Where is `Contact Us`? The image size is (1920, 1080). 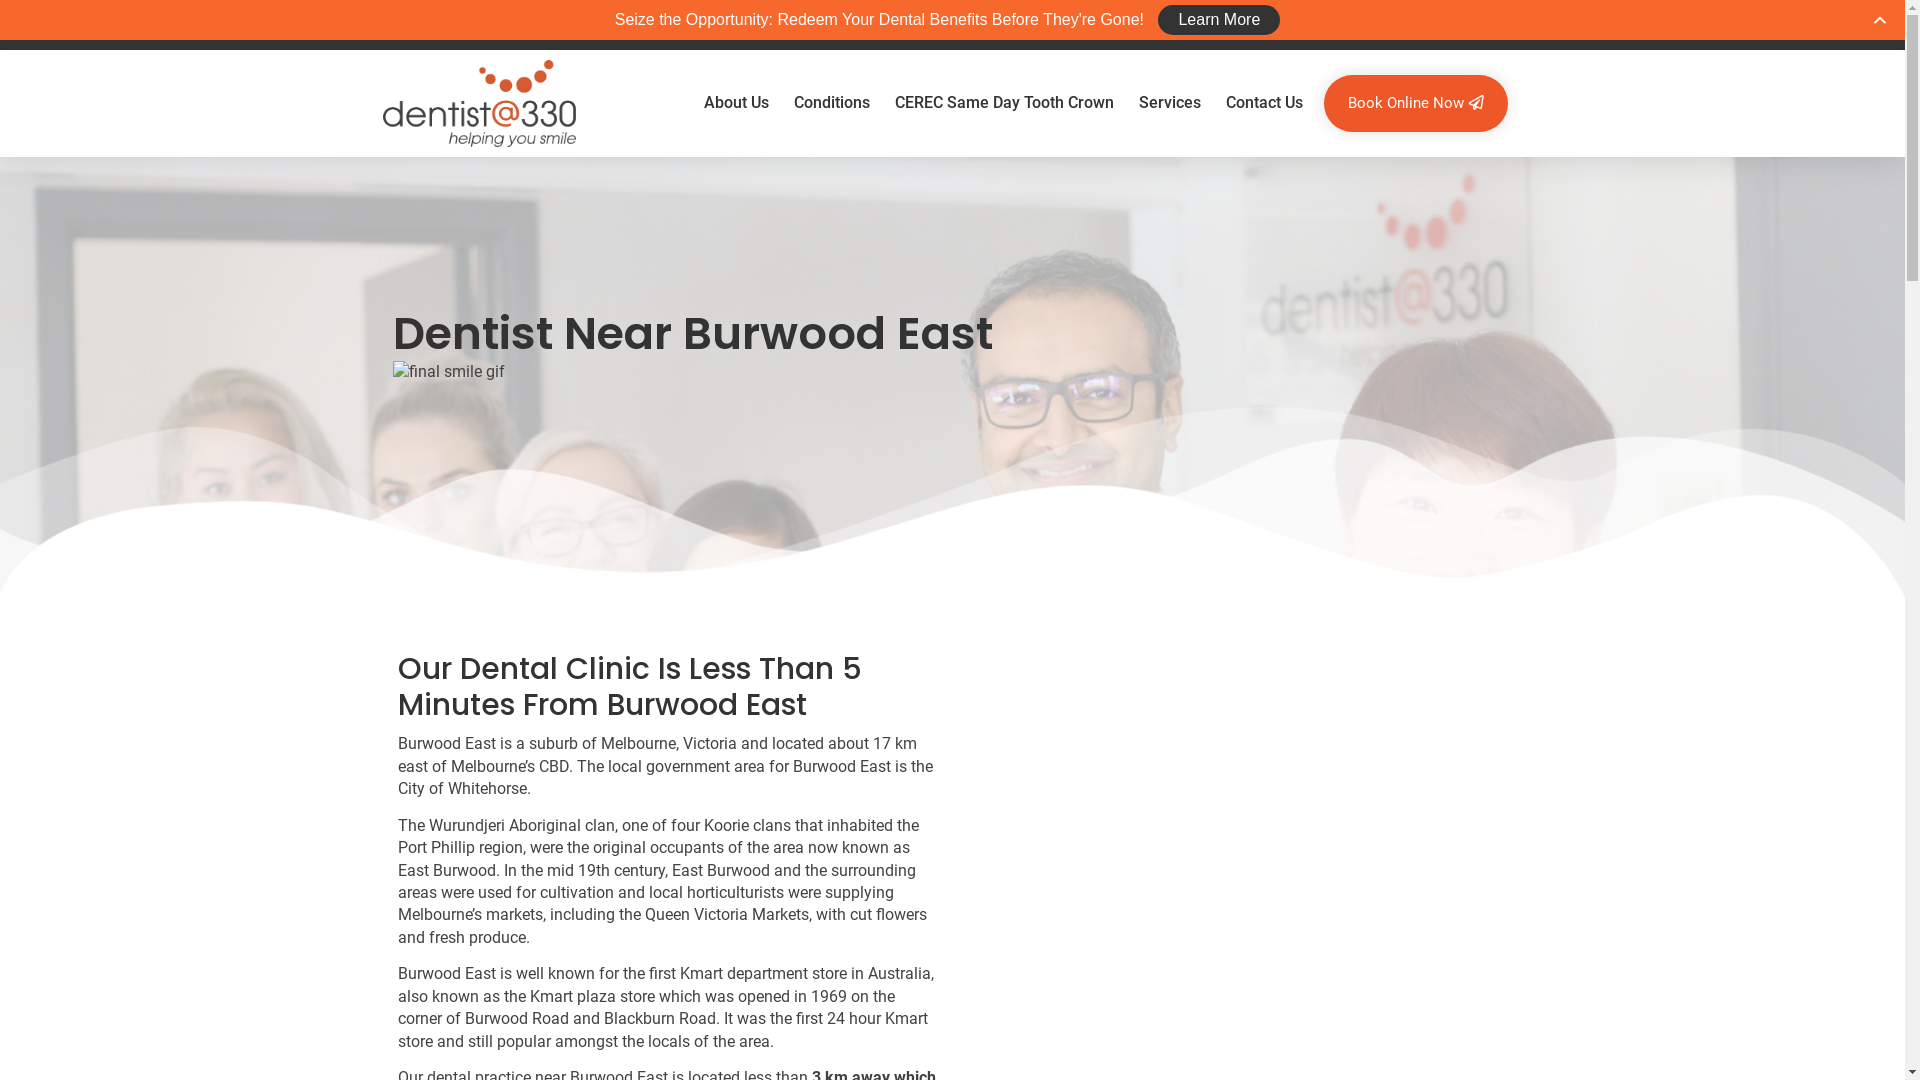
Contact Us is located at coordinates (1264, 103).